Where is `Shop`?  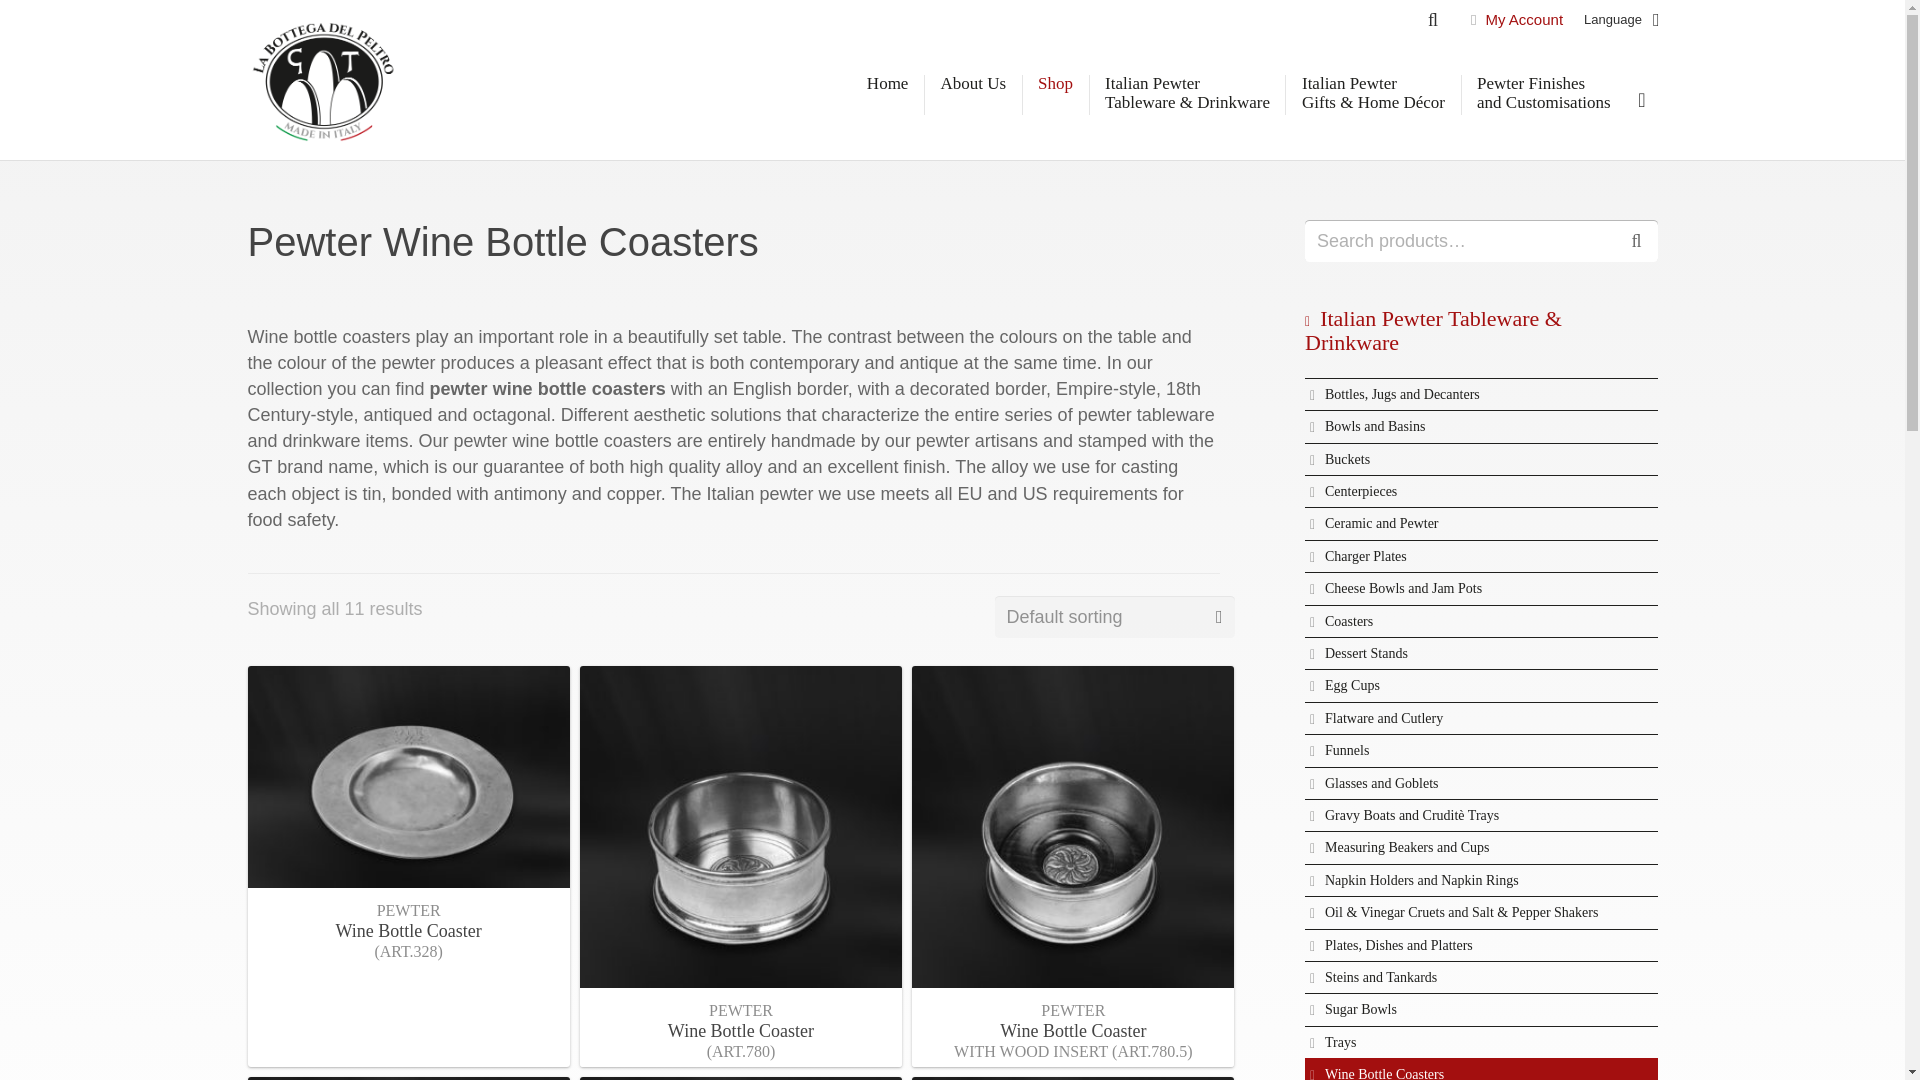
Shop is located at coordinates (1056, 84).